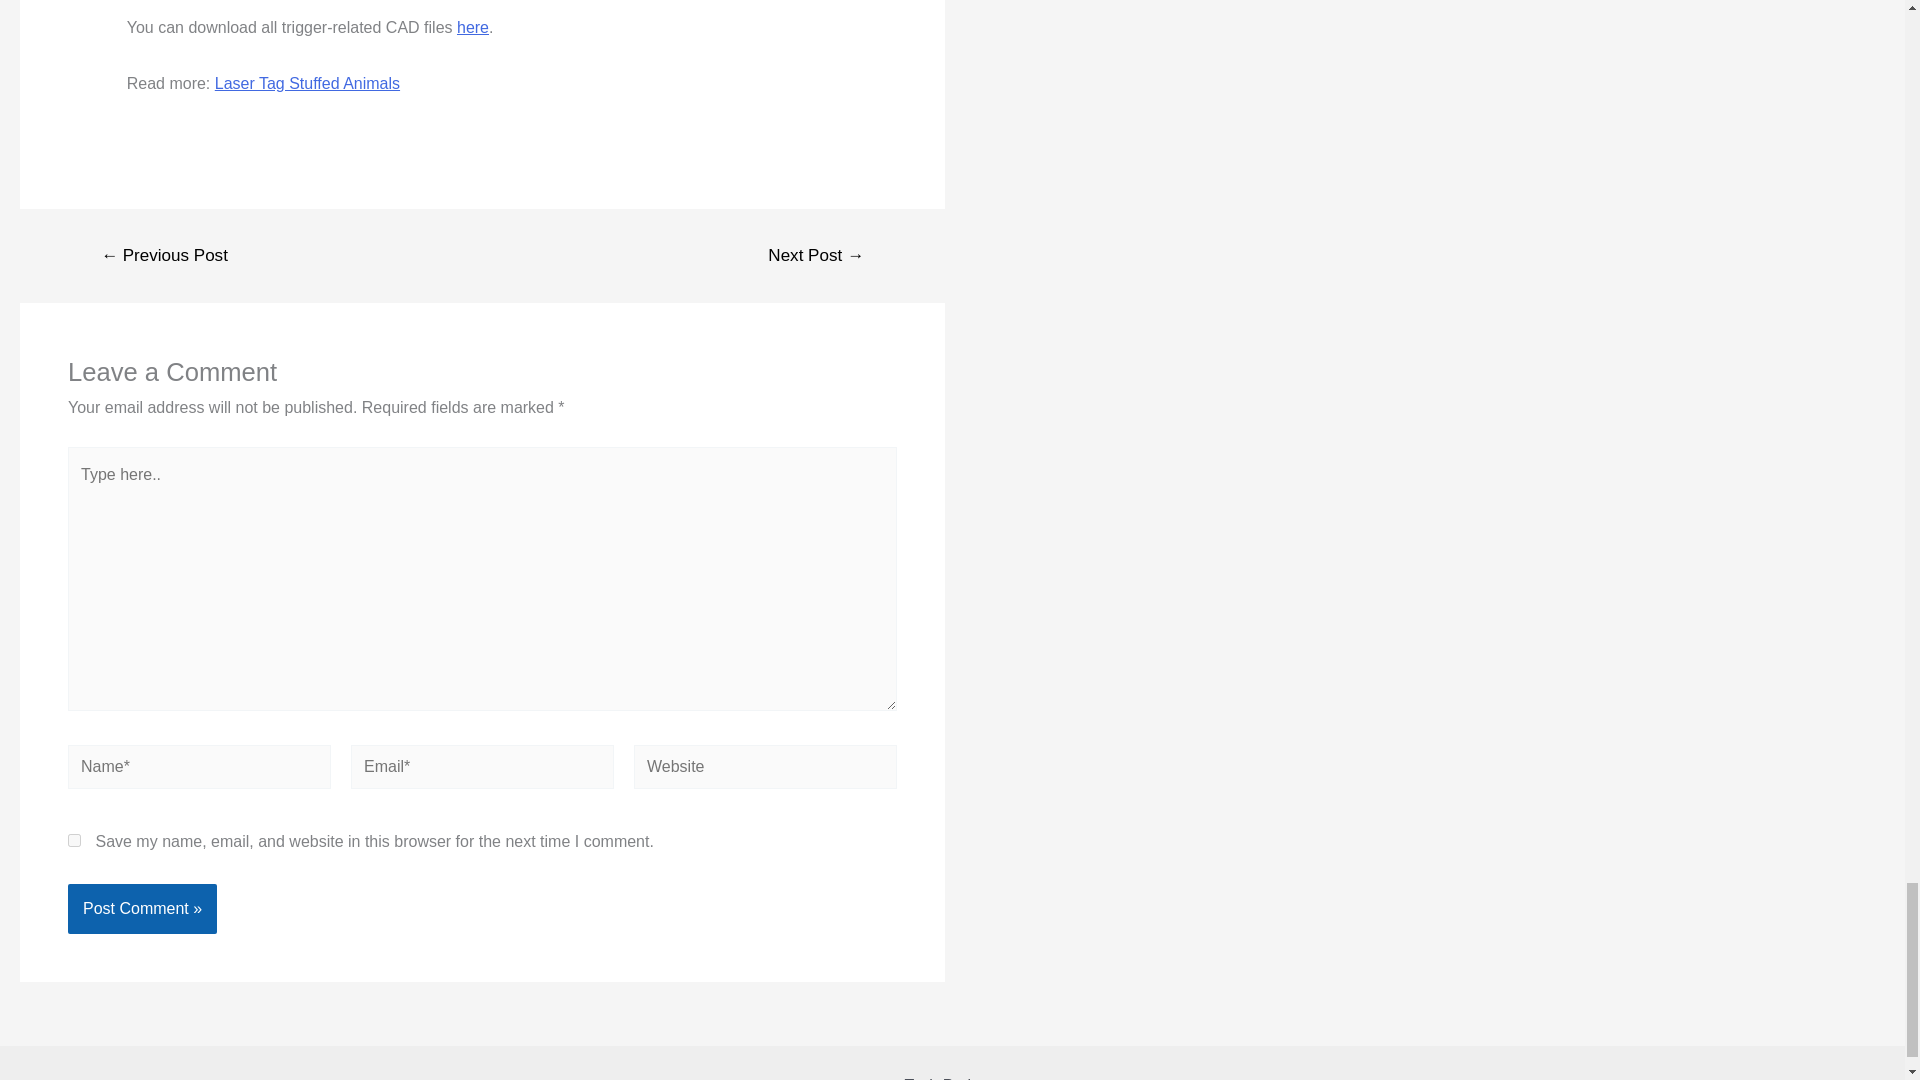 The width and height of the screenshot is (1920, 1080). I want to click on here, so click(472, 27).